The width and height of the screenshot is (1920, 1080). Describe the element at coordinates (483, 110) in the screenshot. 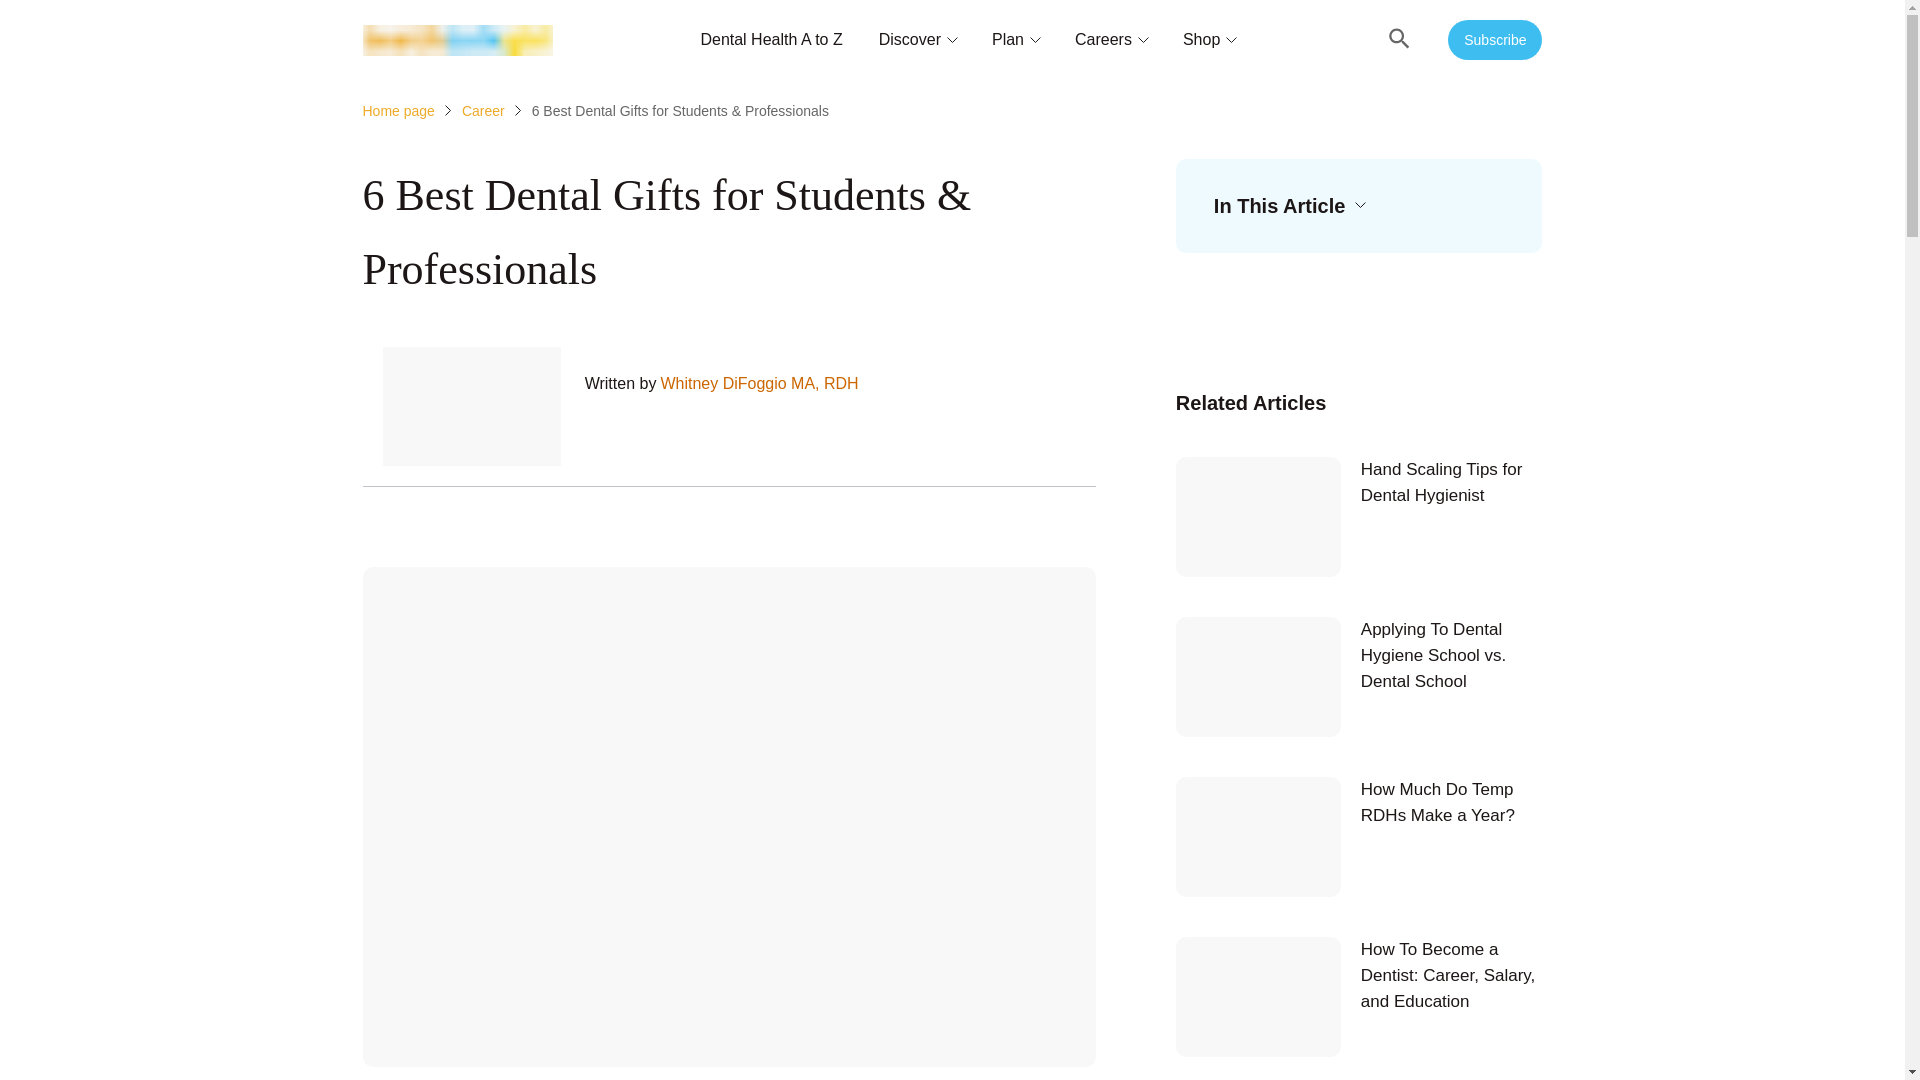

I see `Career` at that location.